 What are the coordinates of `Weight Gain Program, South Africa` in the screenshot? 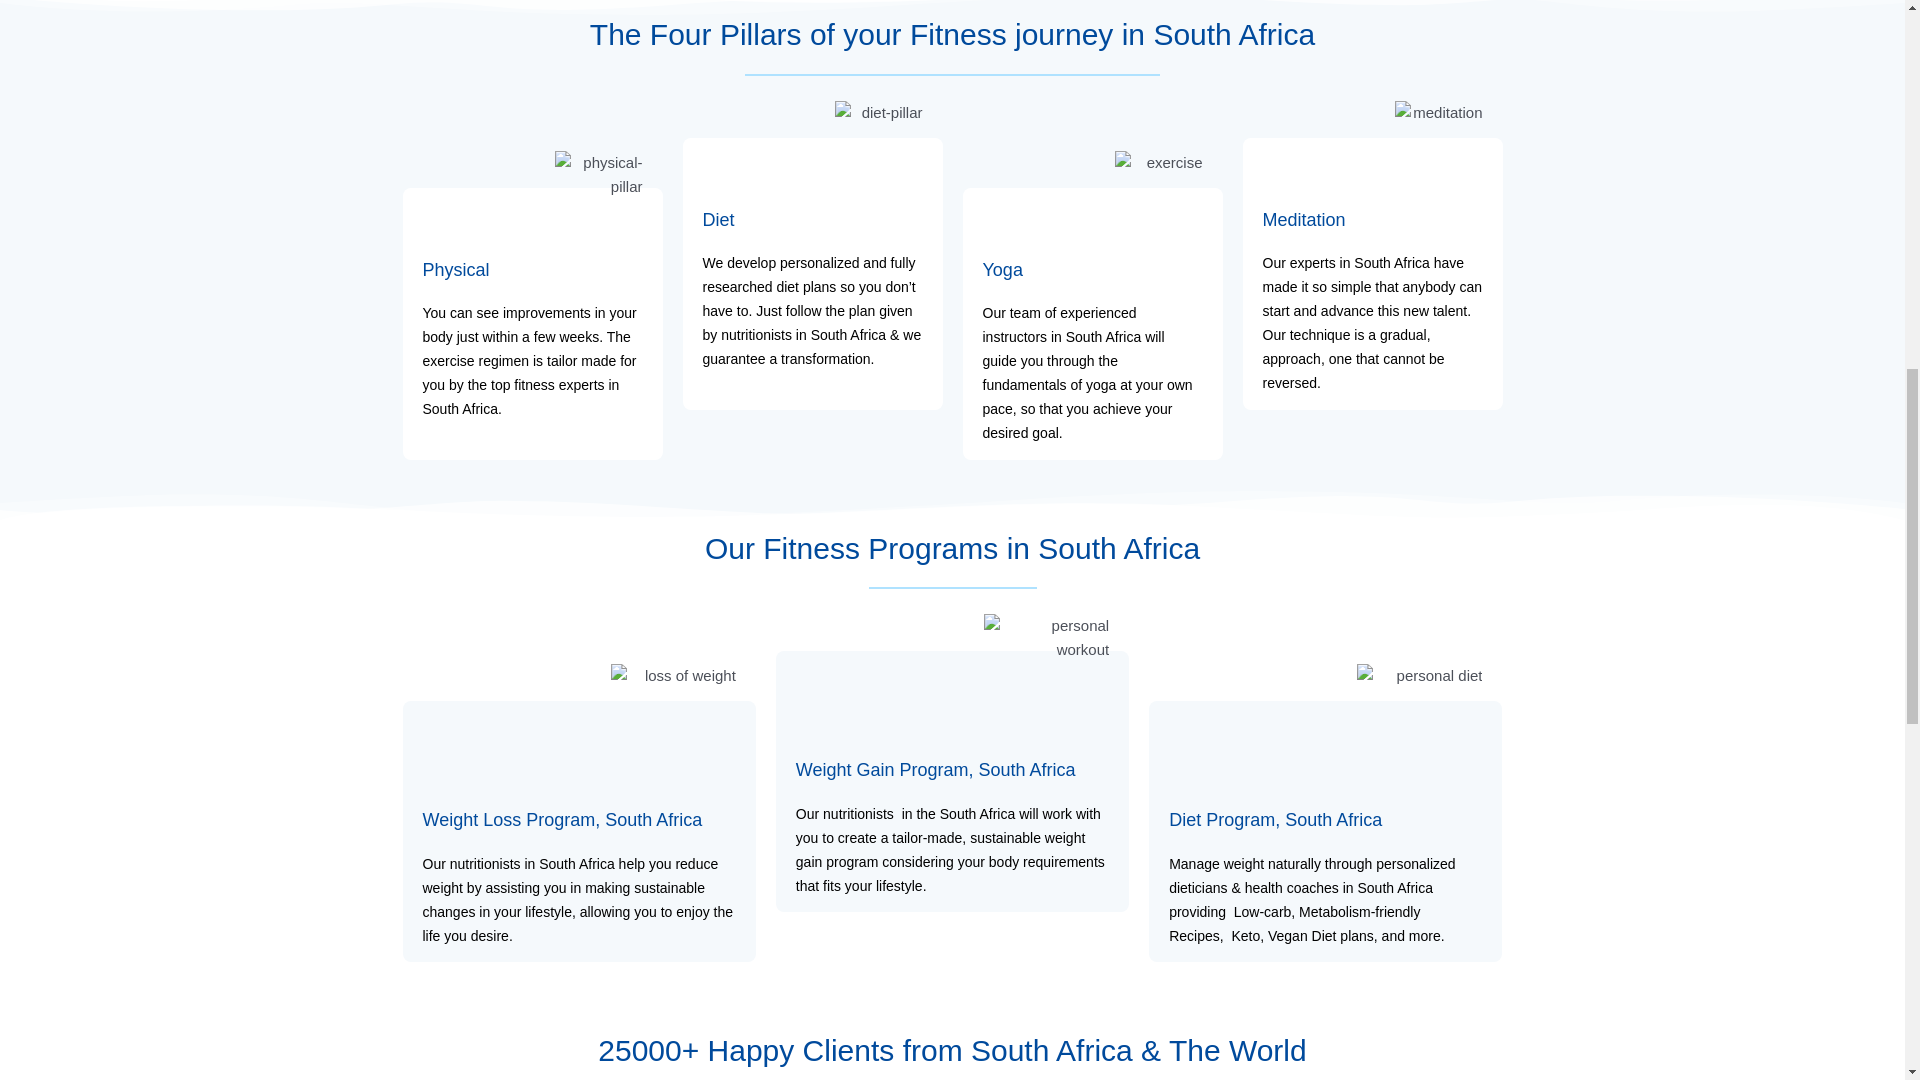 It's located at (936, 770).